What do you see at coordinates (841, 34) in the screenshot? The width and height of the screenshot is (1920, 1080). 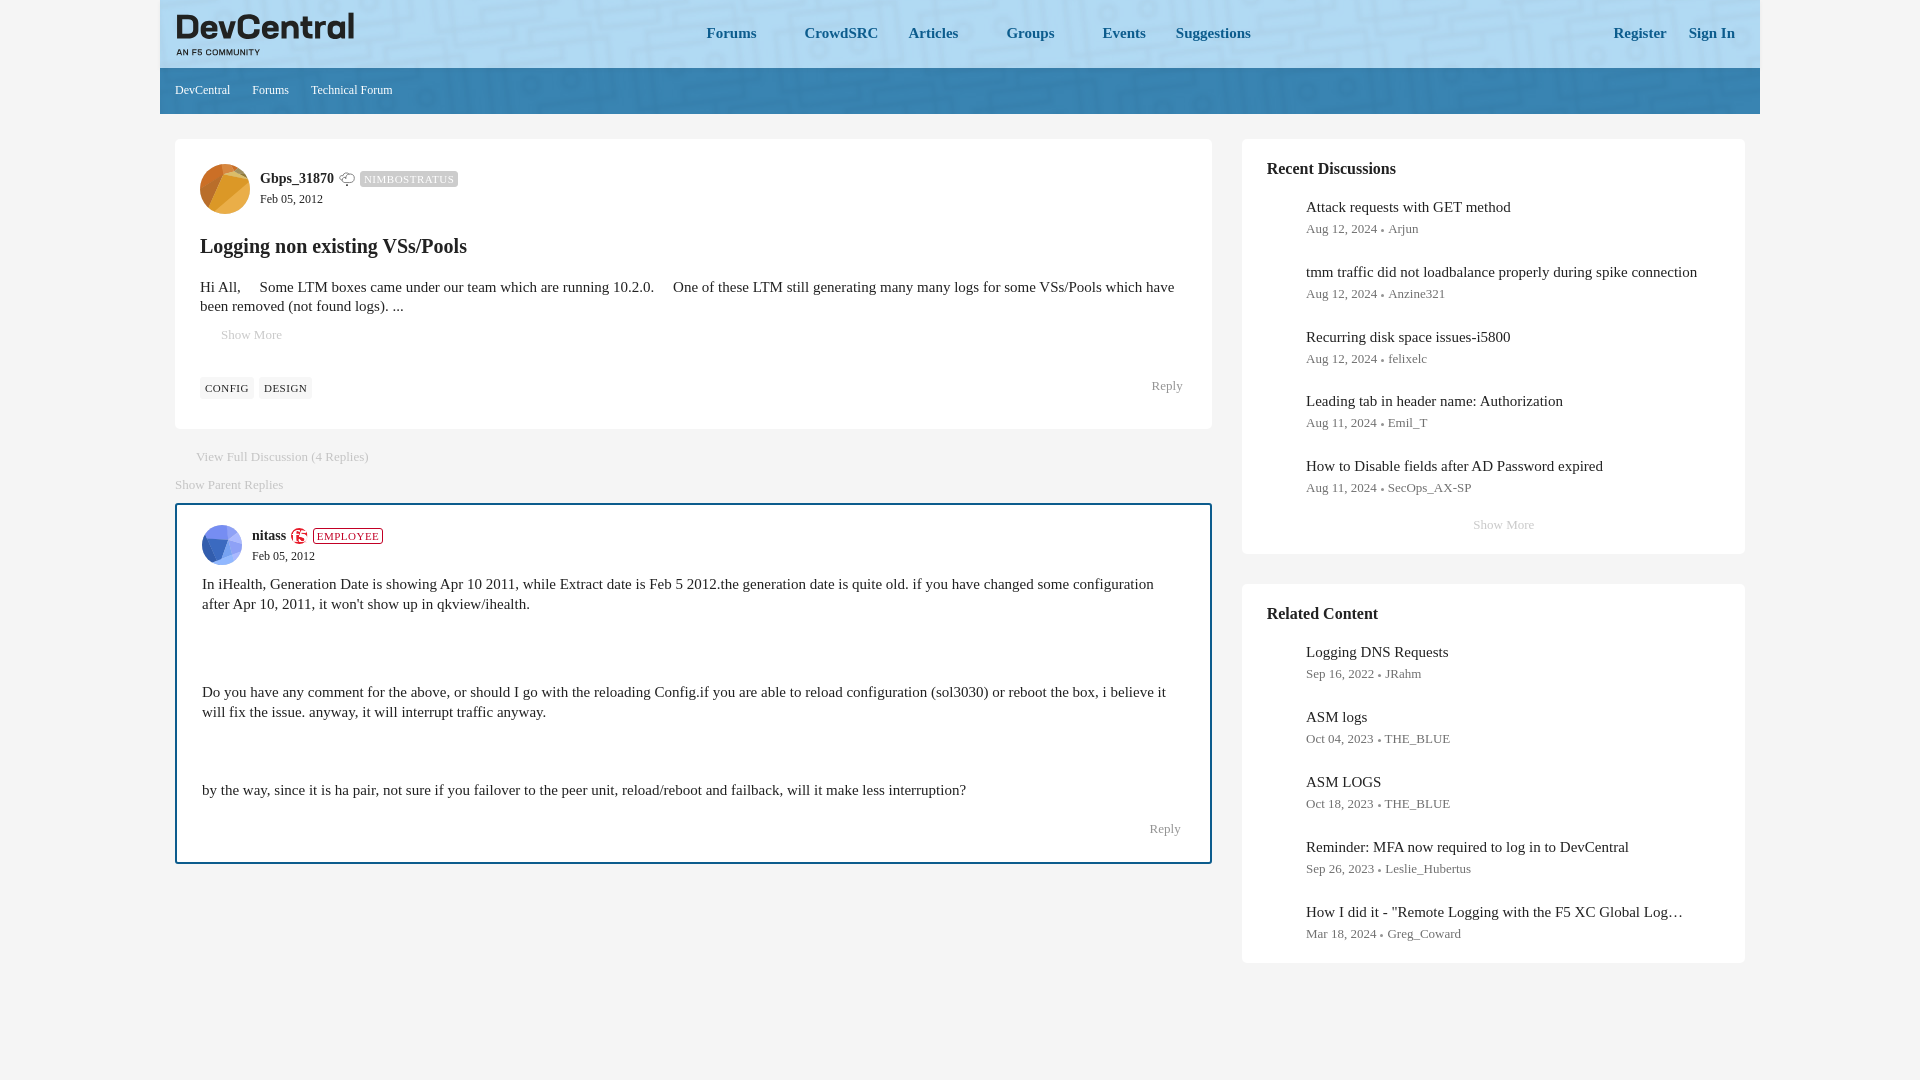 I see `CrowdSRC` at bounding box center [841, 34].